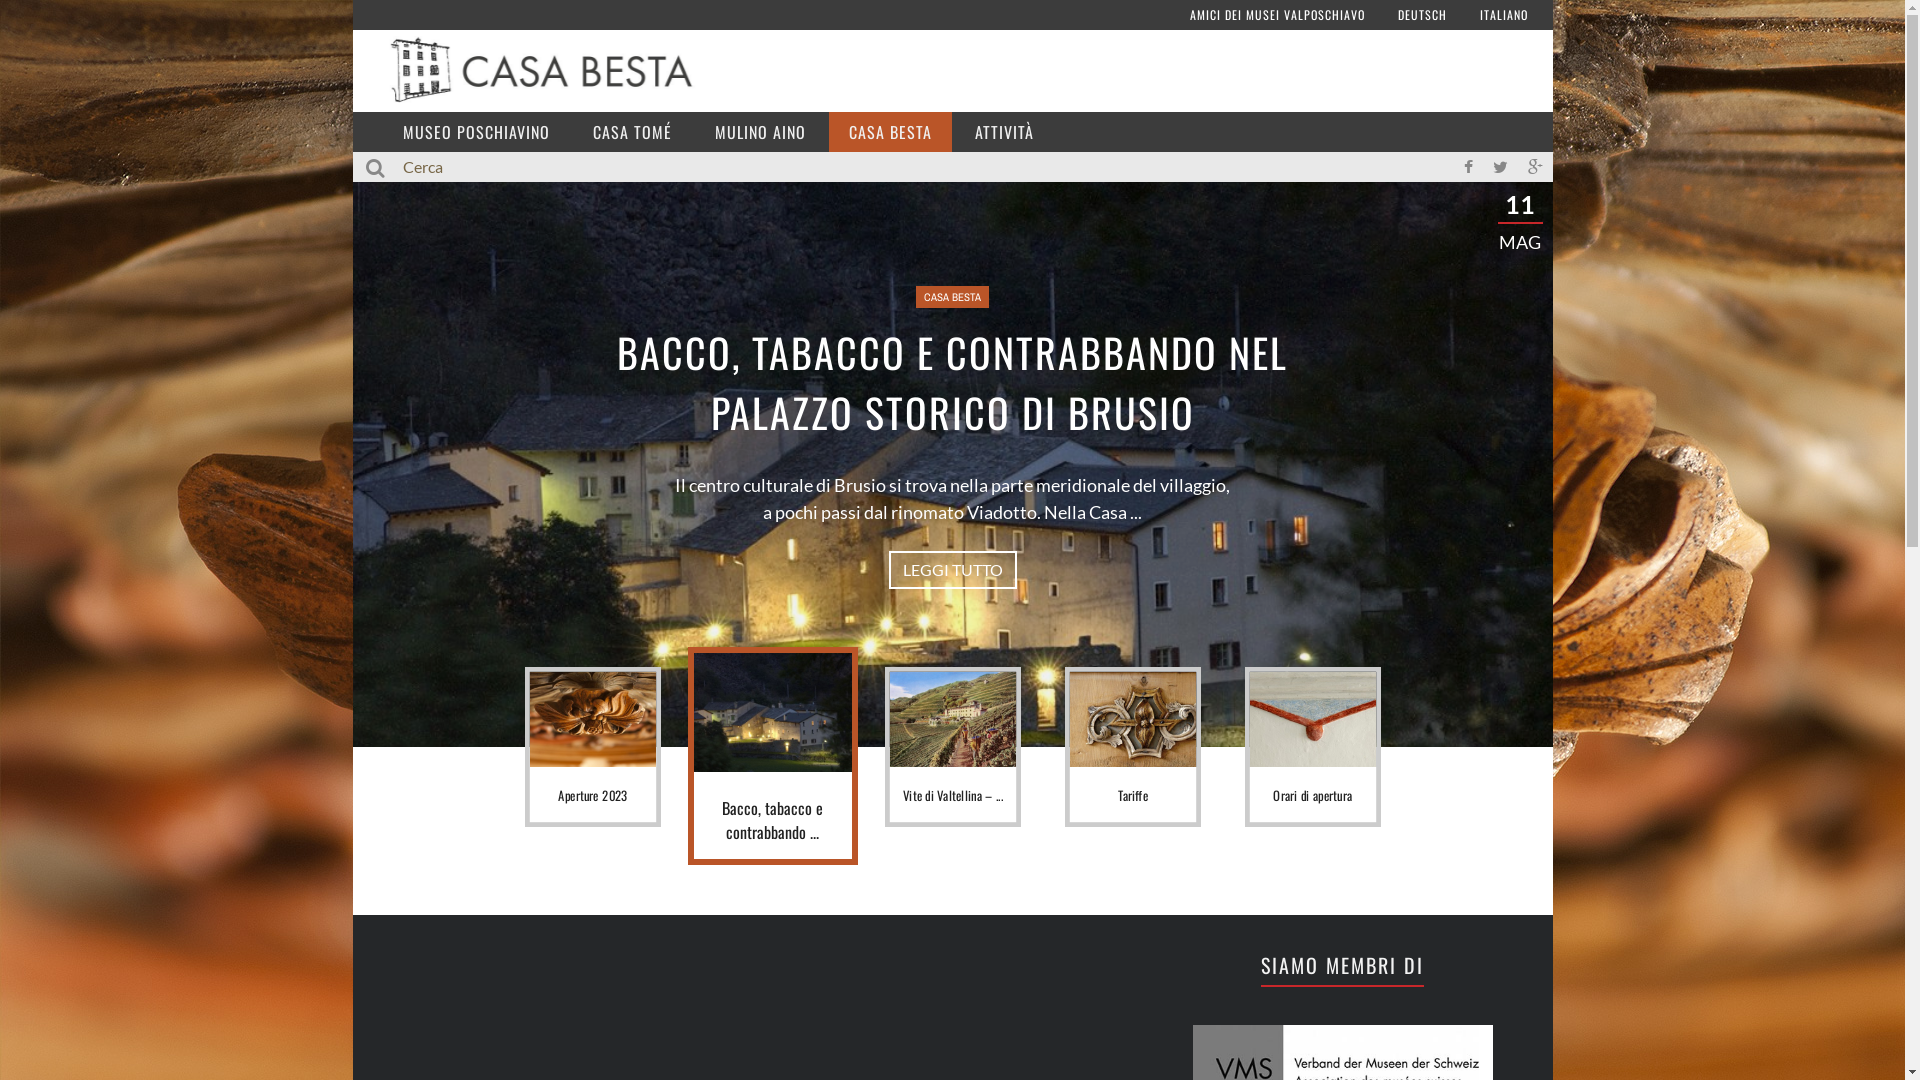 The width and height of the screenshot is (1920, 1080). I want to click on CASA BESTA, so click(890, 132).